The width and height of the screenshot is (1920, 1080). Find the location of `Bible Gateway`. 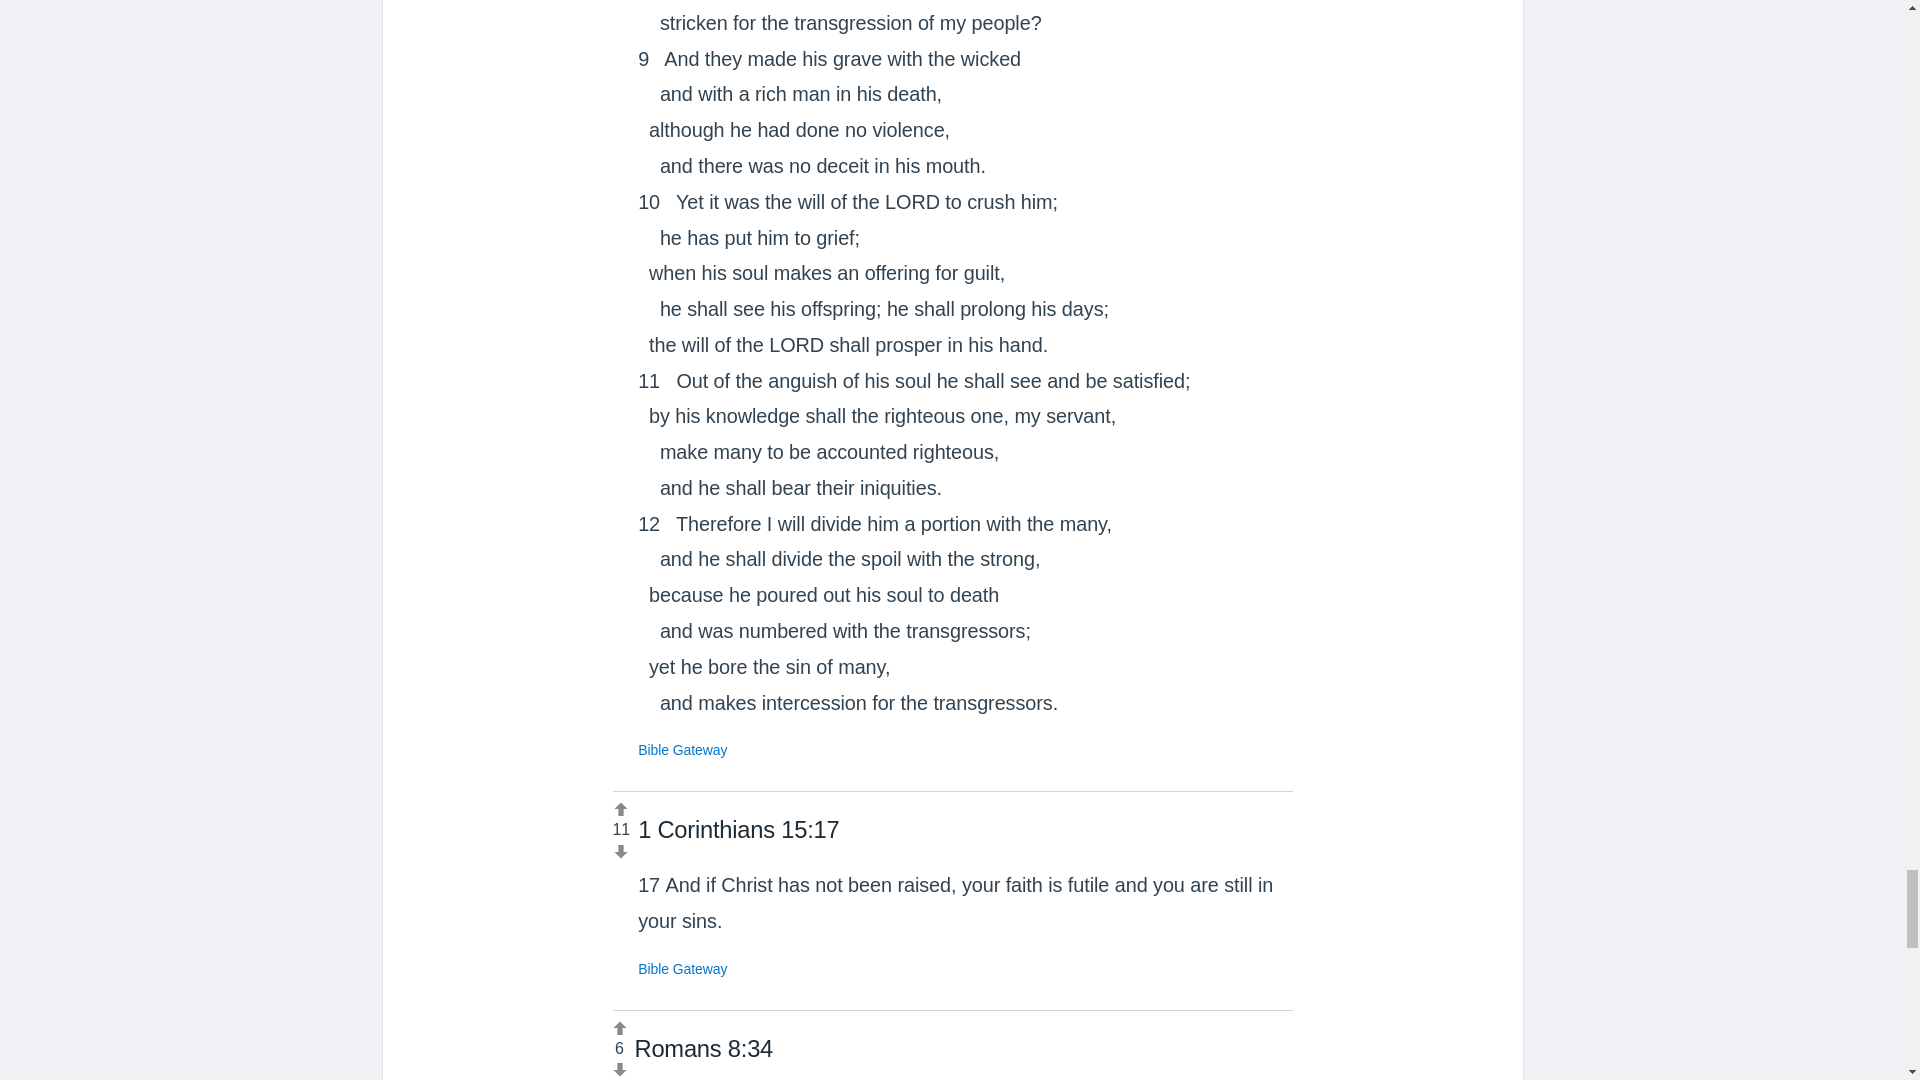

Bible Gateway is located at coordinates (682, 969).